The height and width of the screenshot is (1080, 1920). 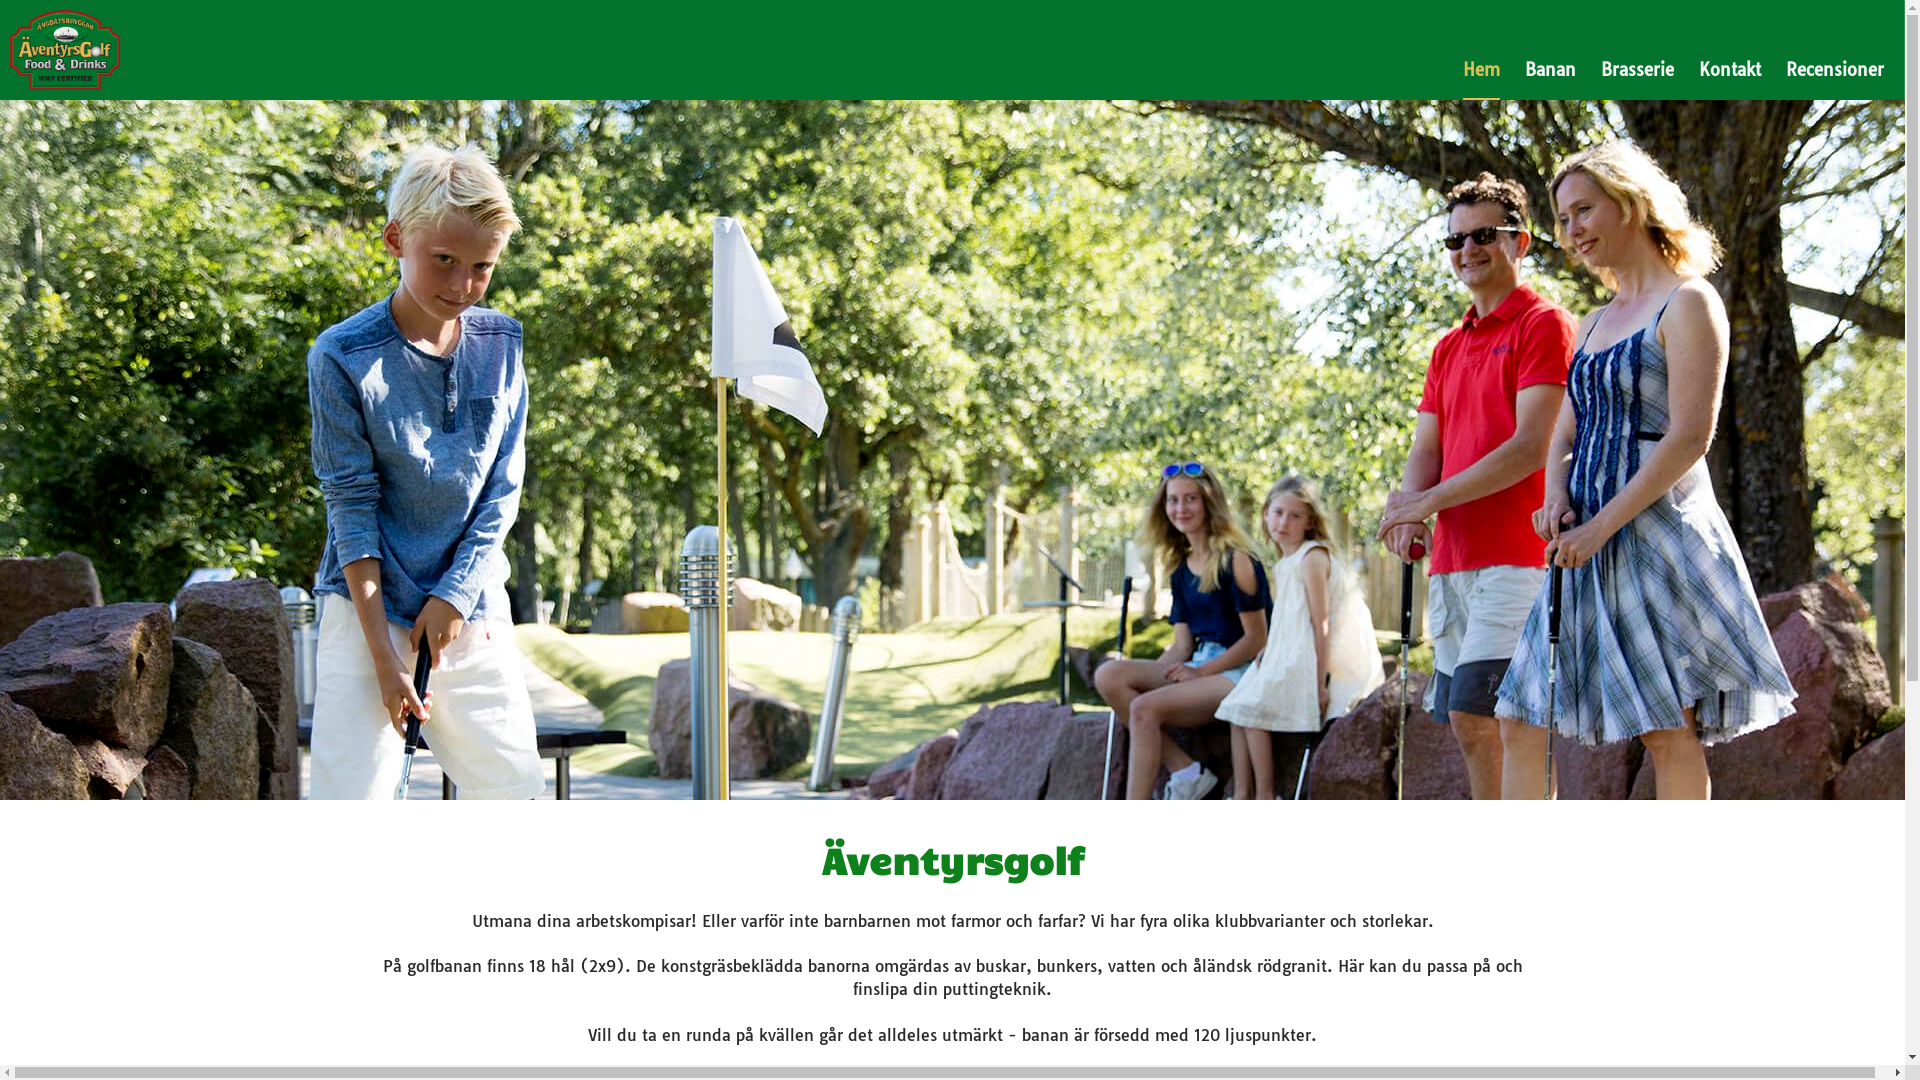 I want to click on Recensioner, so click(x=1835, y=70).